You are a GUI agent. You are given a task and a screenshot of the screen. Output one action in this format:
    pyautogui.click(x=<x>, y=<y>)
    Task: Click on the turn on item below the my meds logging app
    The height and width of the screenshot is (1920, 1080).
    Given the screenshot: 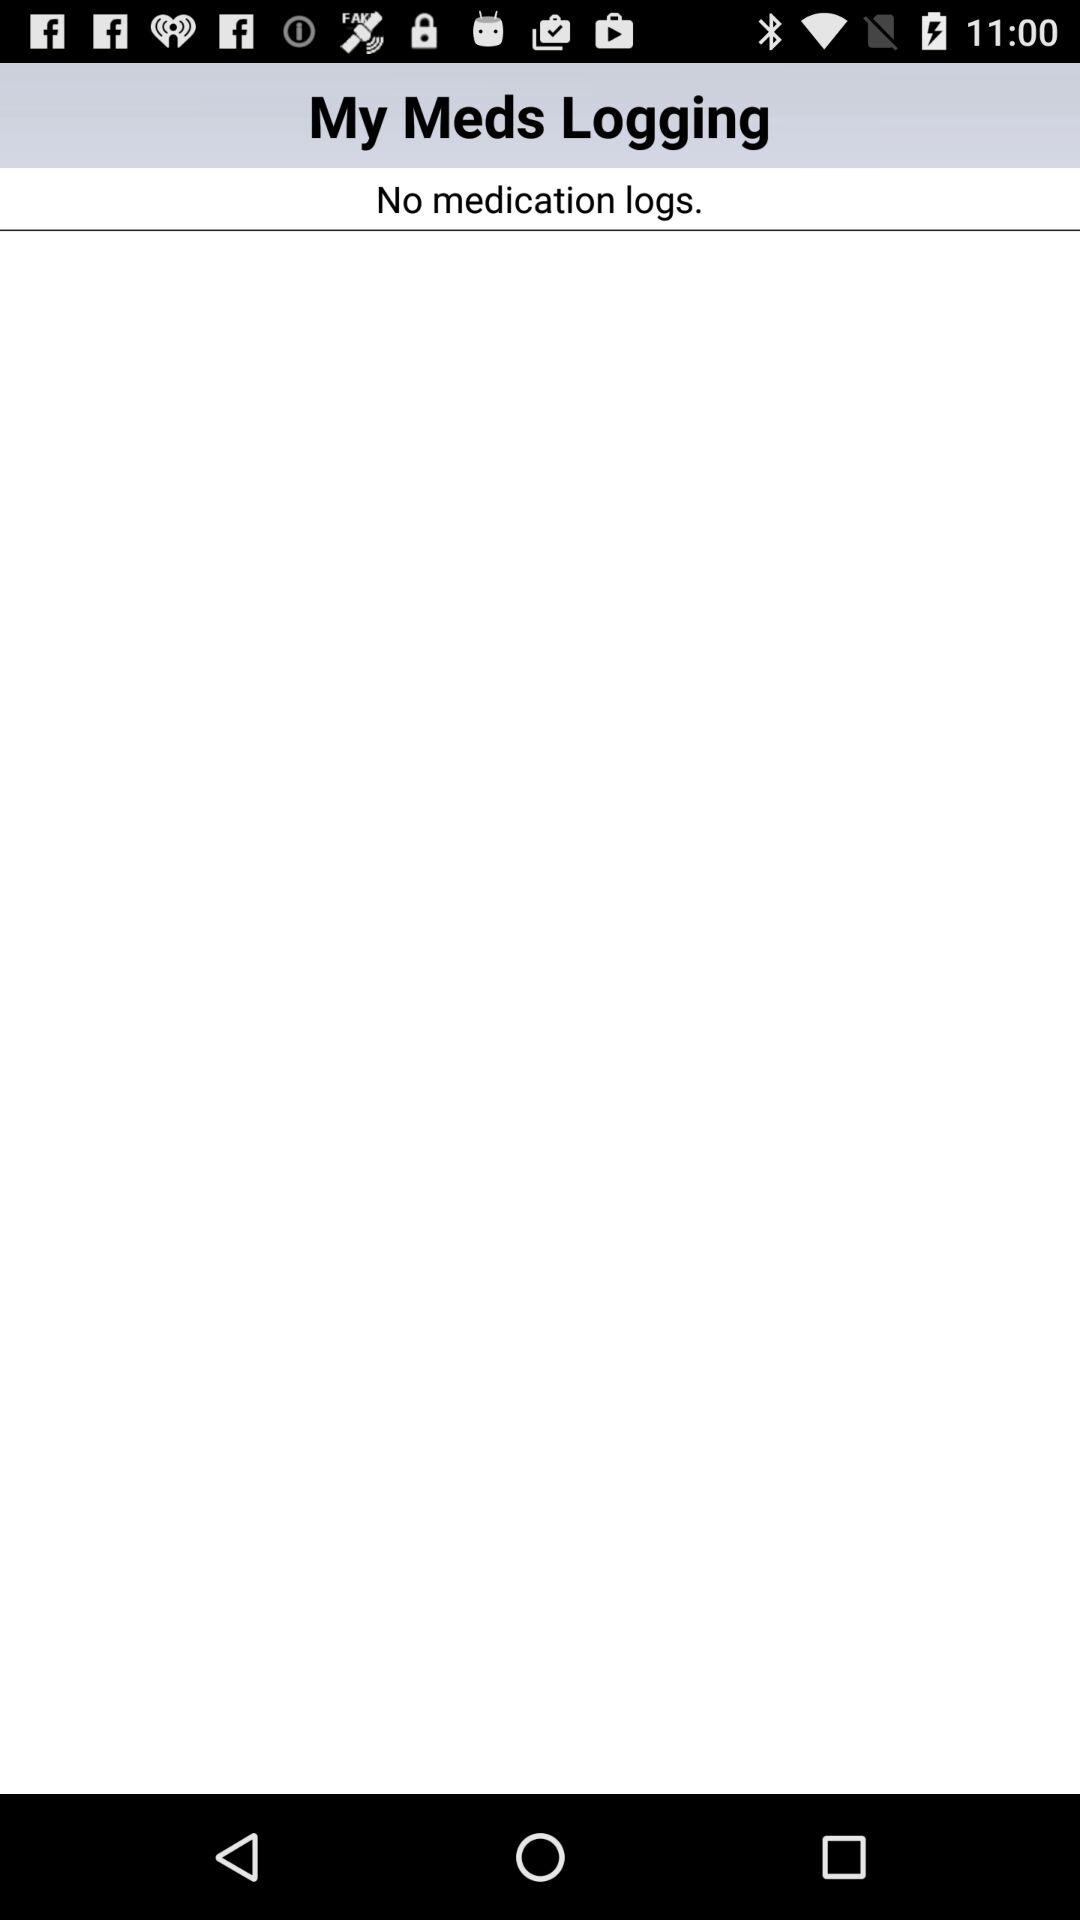 What is the action you would take?
    pyautogui.click(x=539, y=198)
    